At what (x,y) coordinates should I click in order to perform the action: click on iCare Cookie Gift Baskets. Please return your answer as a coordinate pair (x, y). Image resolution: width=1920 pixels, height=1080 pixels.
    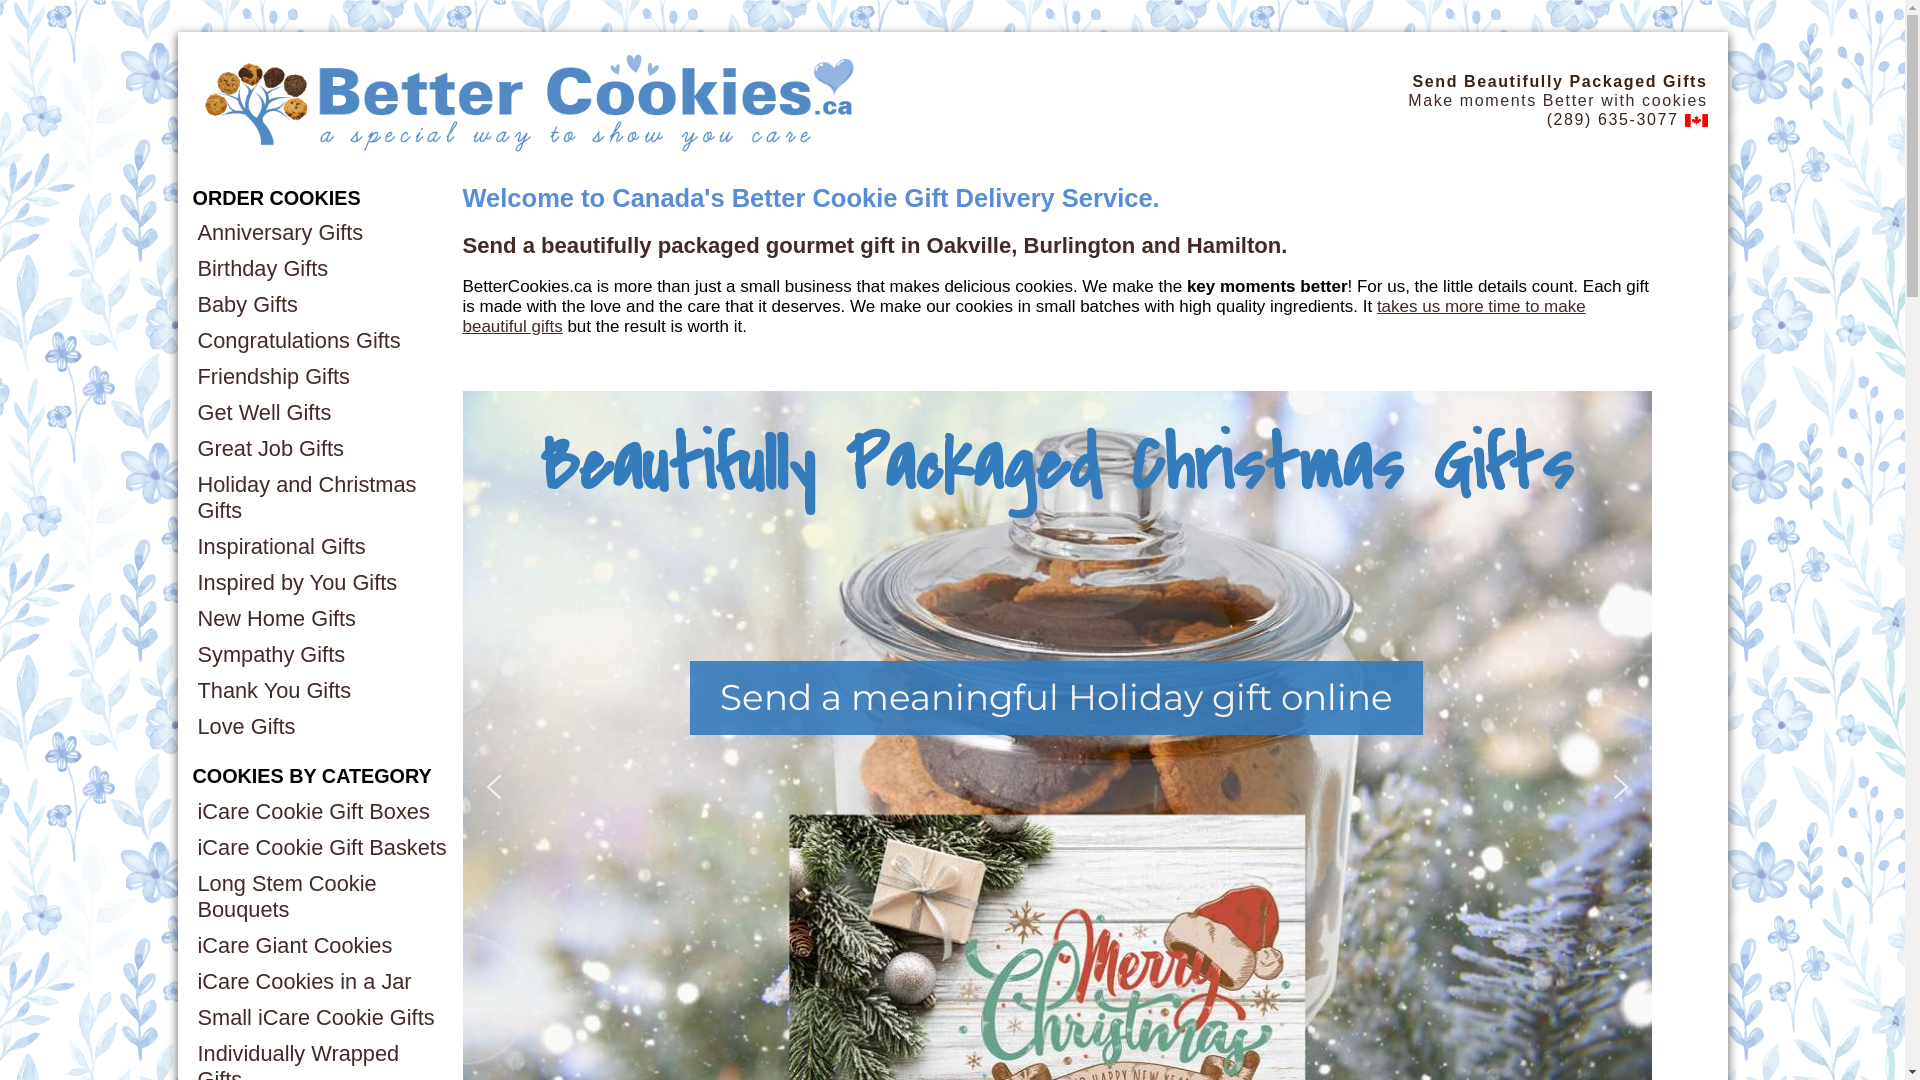
    Looking at the image, I should click on (322, 848).